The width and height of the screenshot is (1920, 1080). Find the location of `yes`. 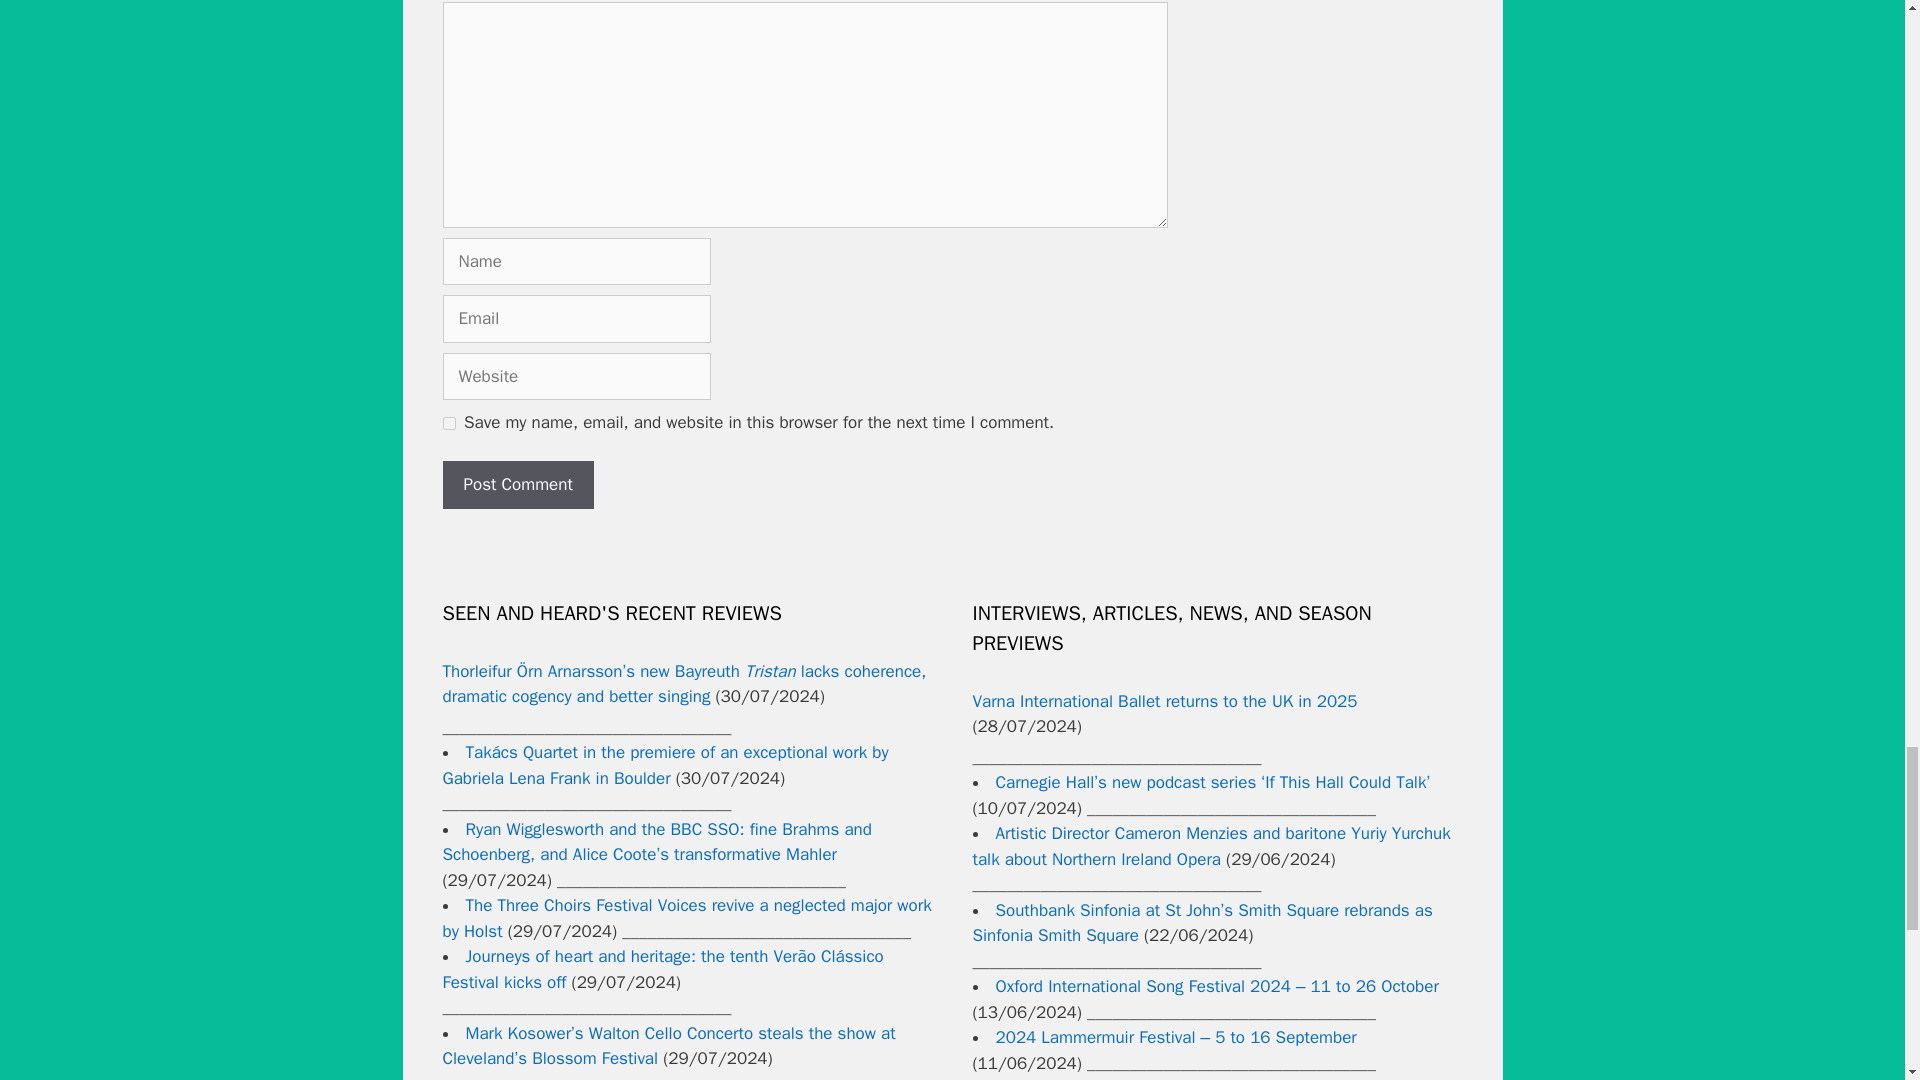

yes is located at coordinates (448, 422).